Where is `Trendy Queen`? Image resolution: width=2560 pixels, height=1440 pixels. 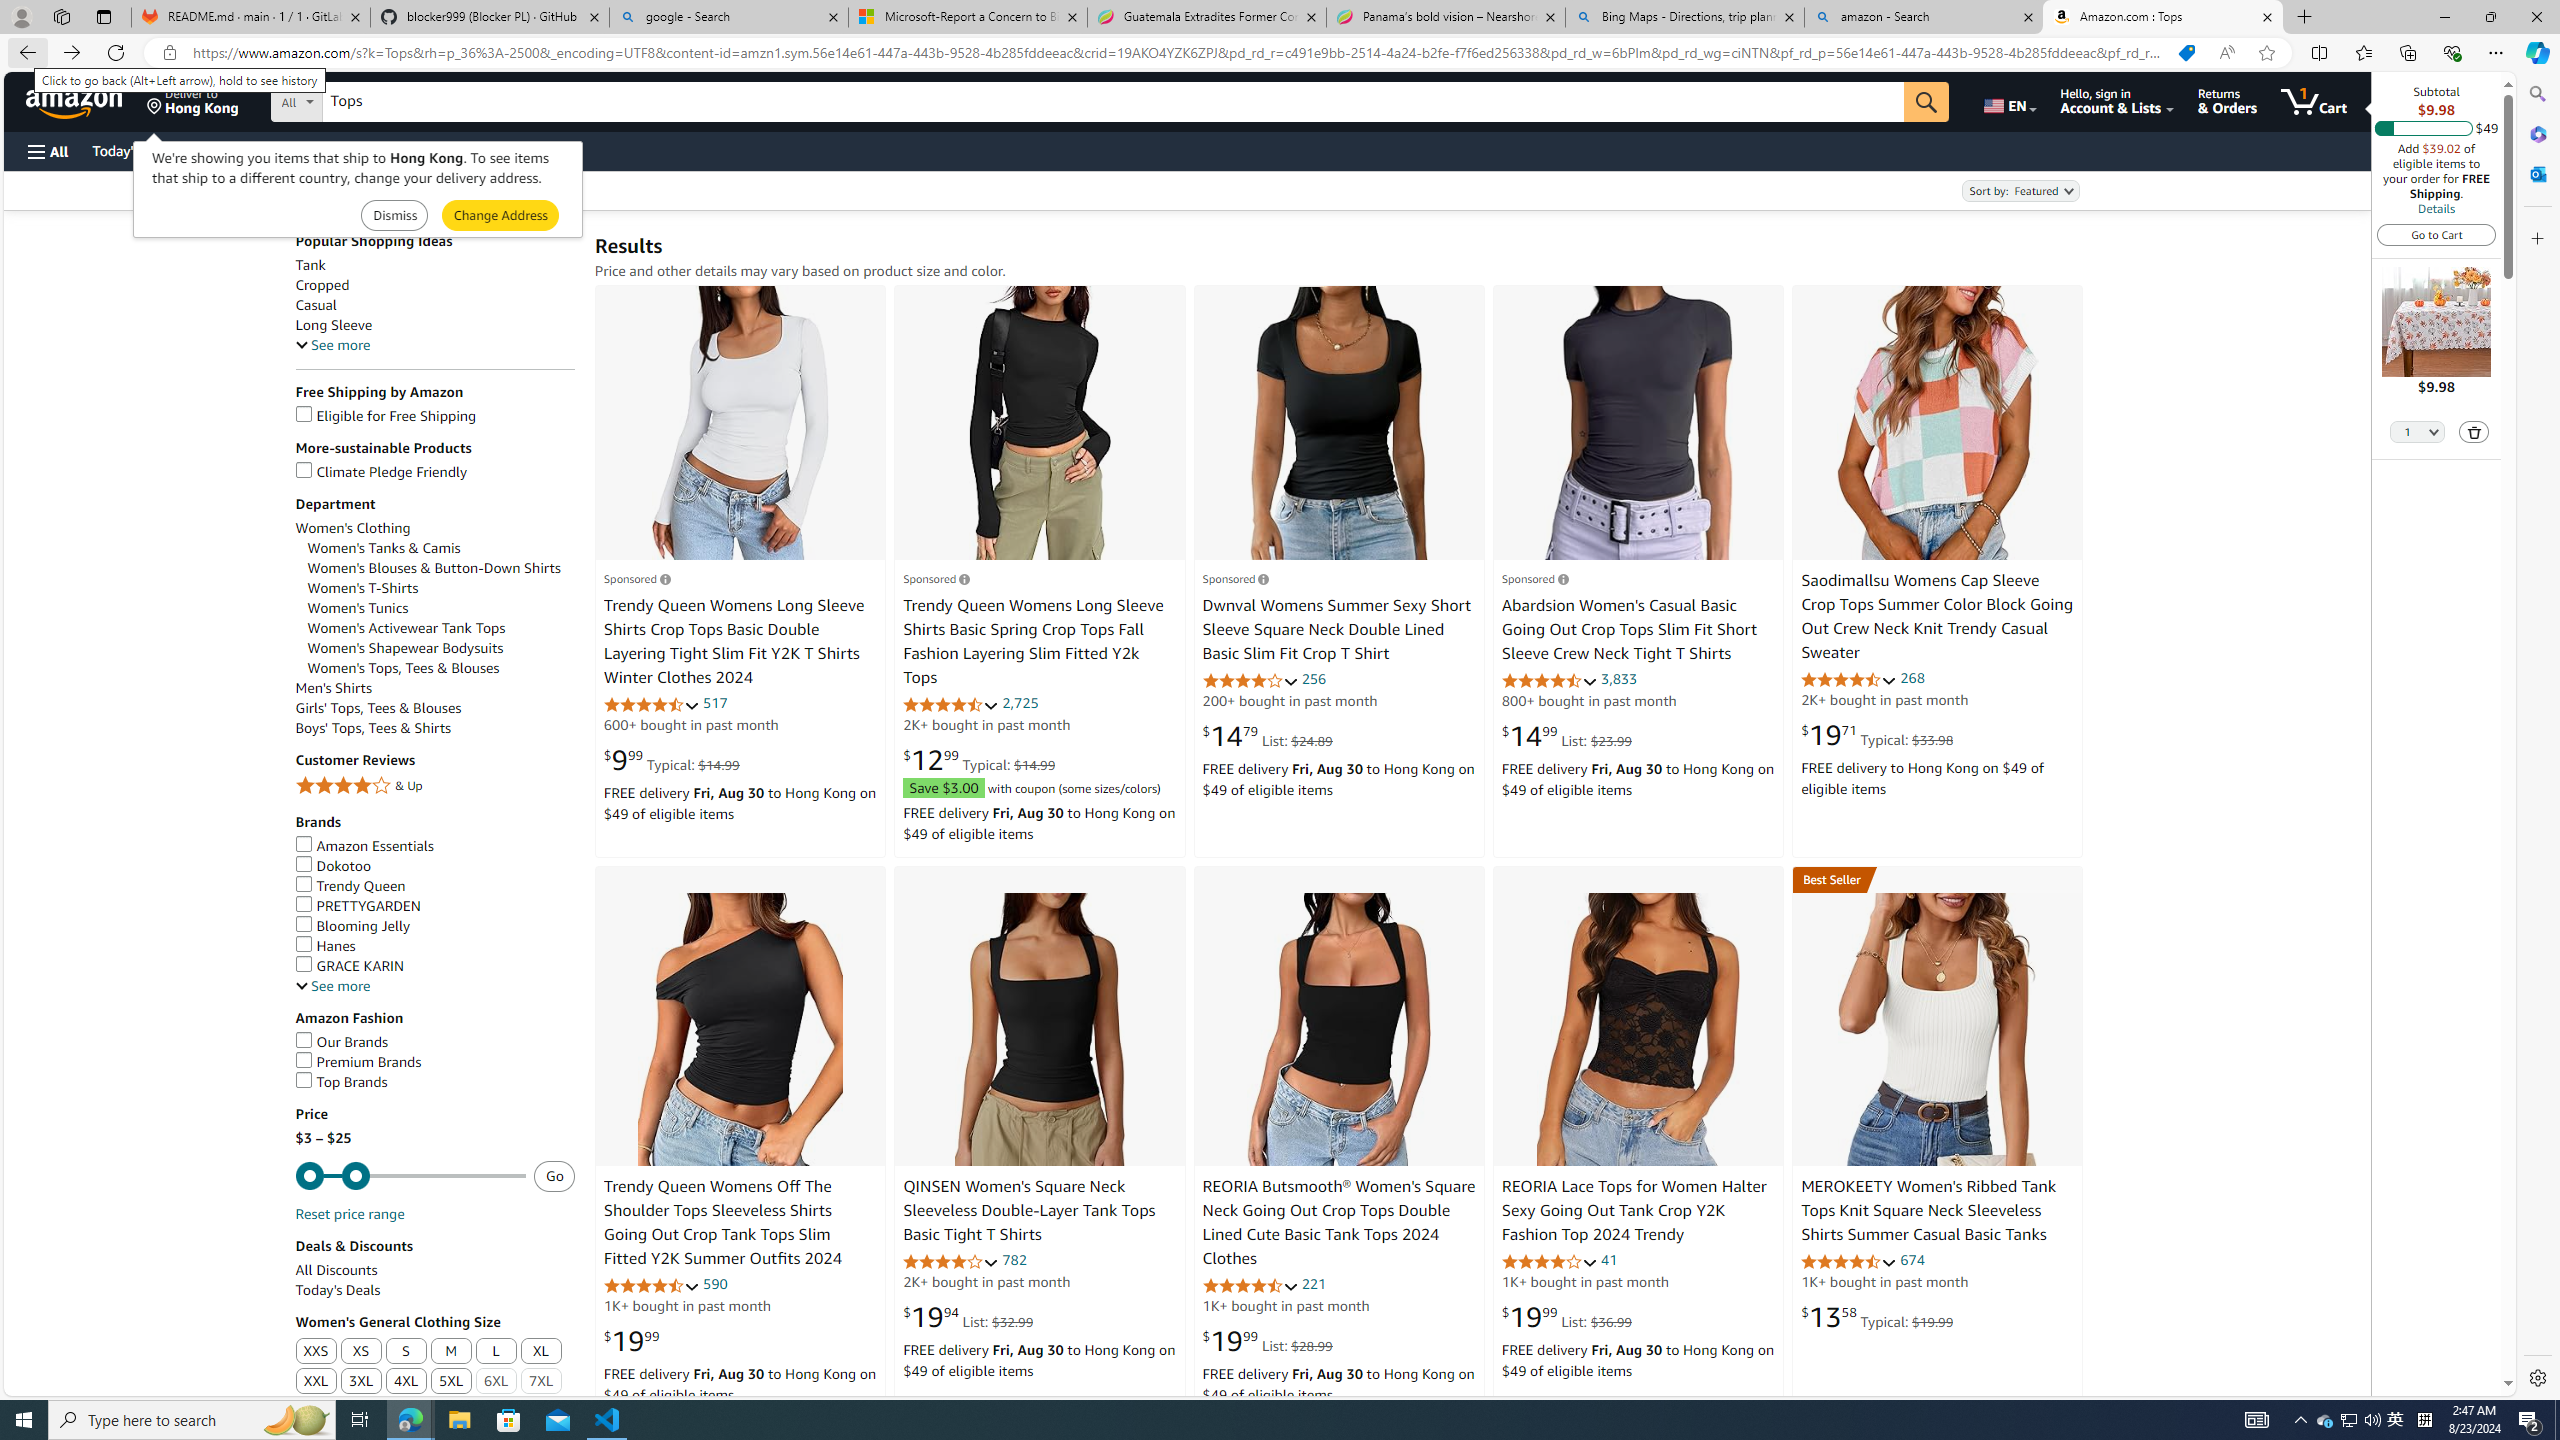
Trendy Queen is located at coordinates (350, 885).